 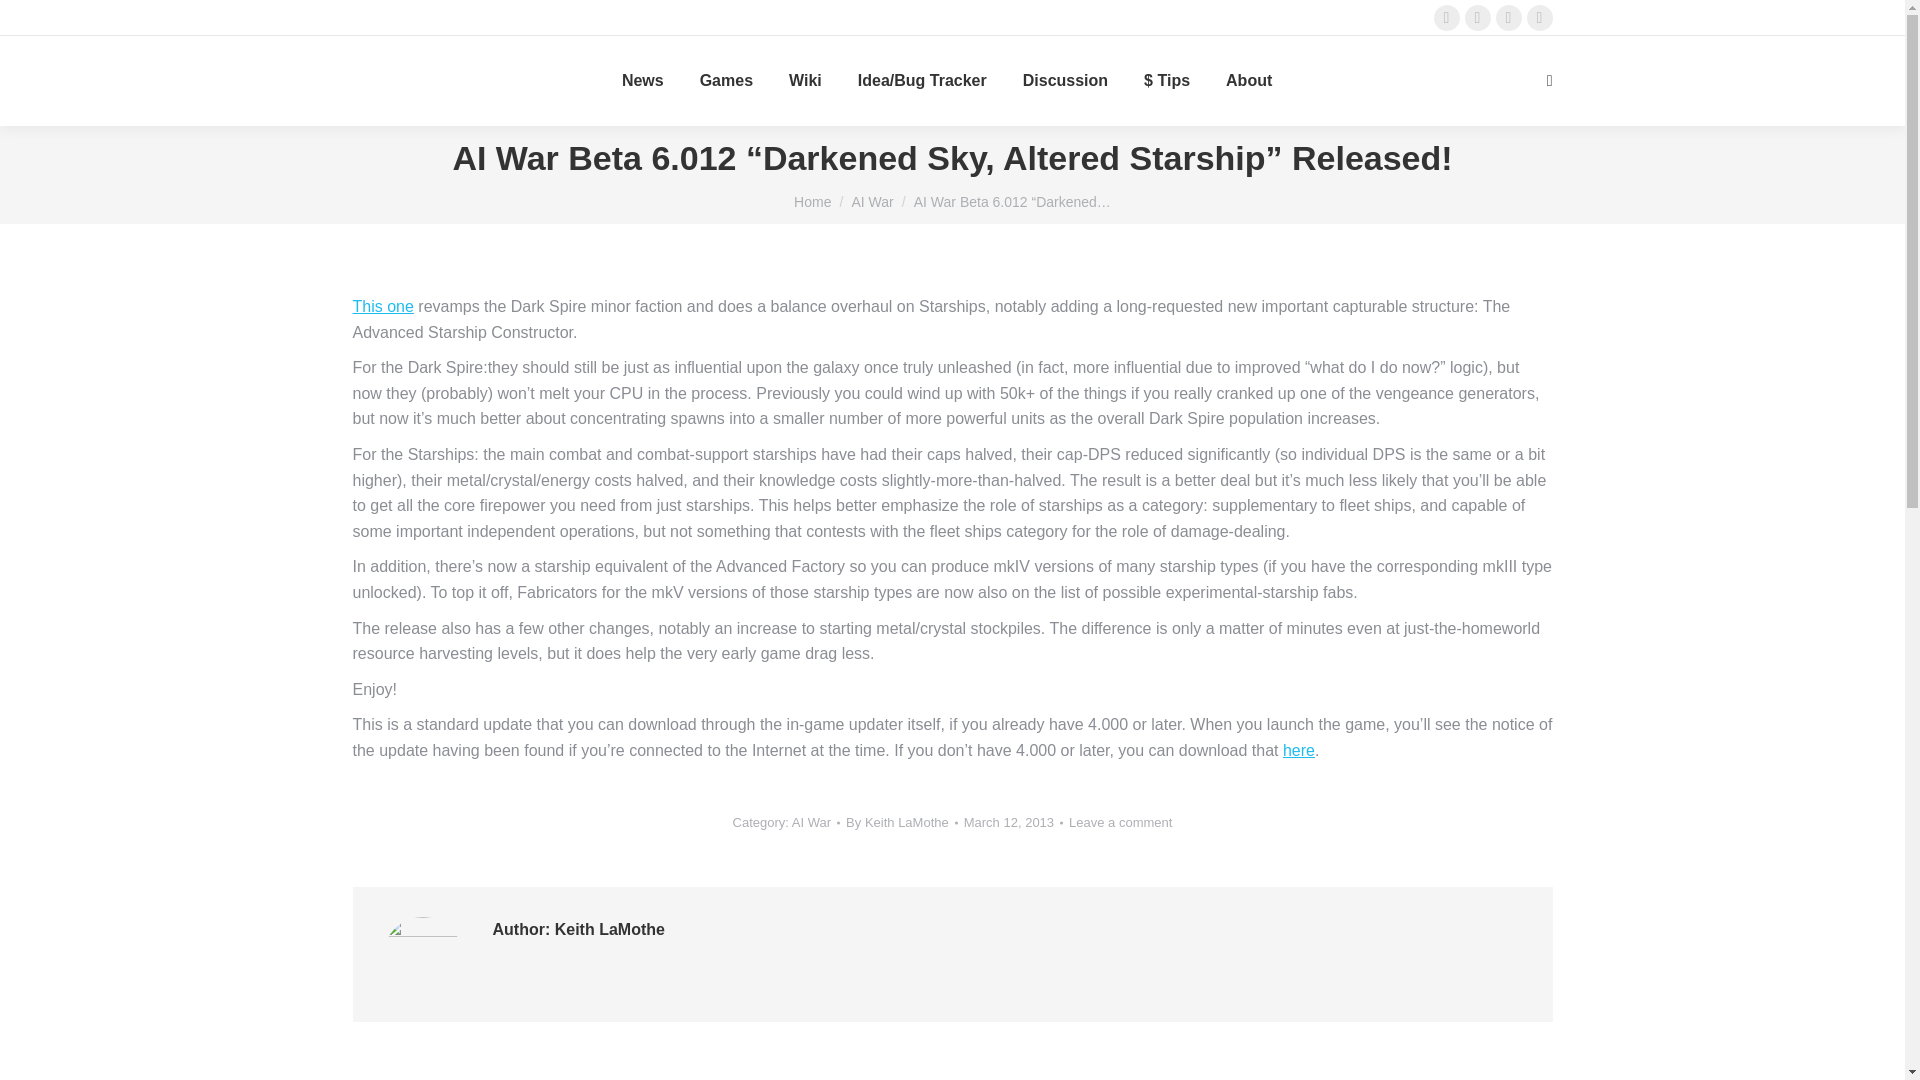 What do you see at coordinates (1538, 18) in the screenshot?
I see `Website page opens in new window` at bounding box center [1538, 18].